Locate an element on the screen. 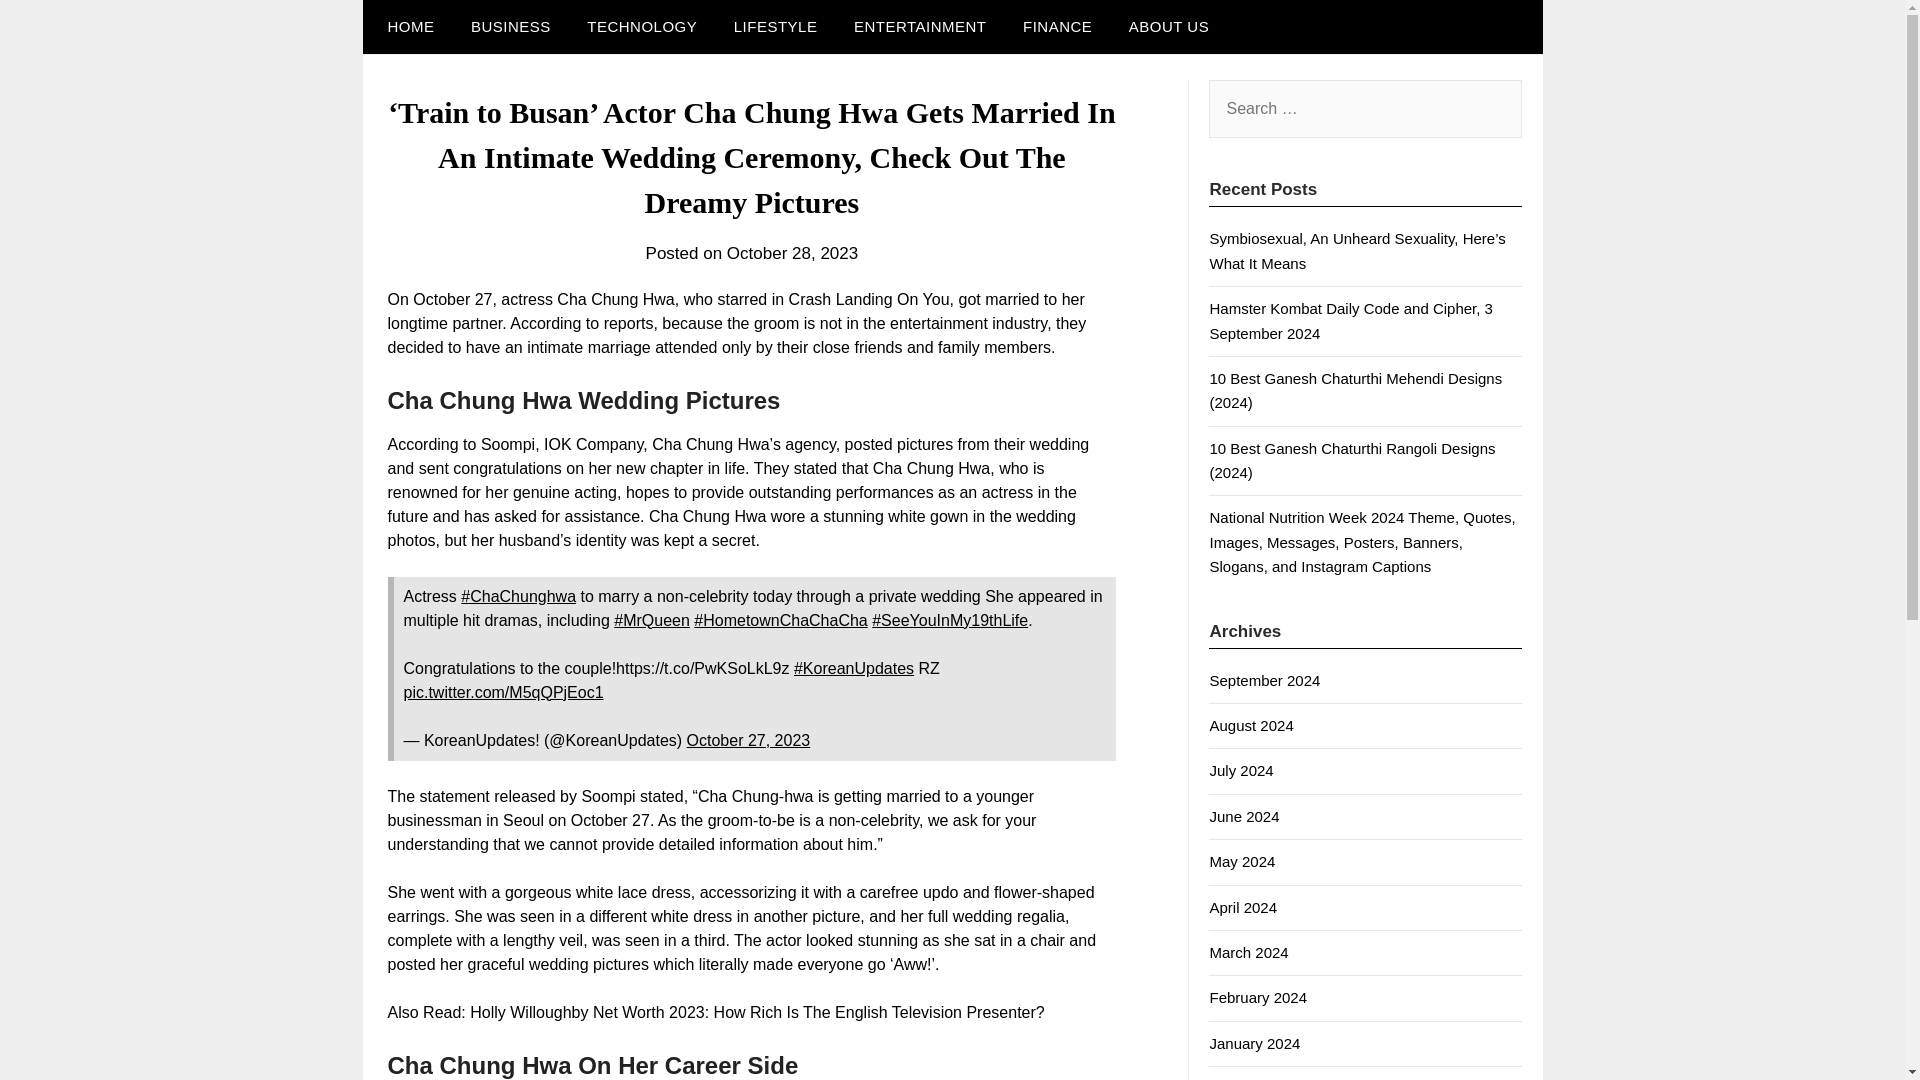 The height and width of the screenshot is (1080, 1920). FINANCE is located at coordinates (1056, 27).